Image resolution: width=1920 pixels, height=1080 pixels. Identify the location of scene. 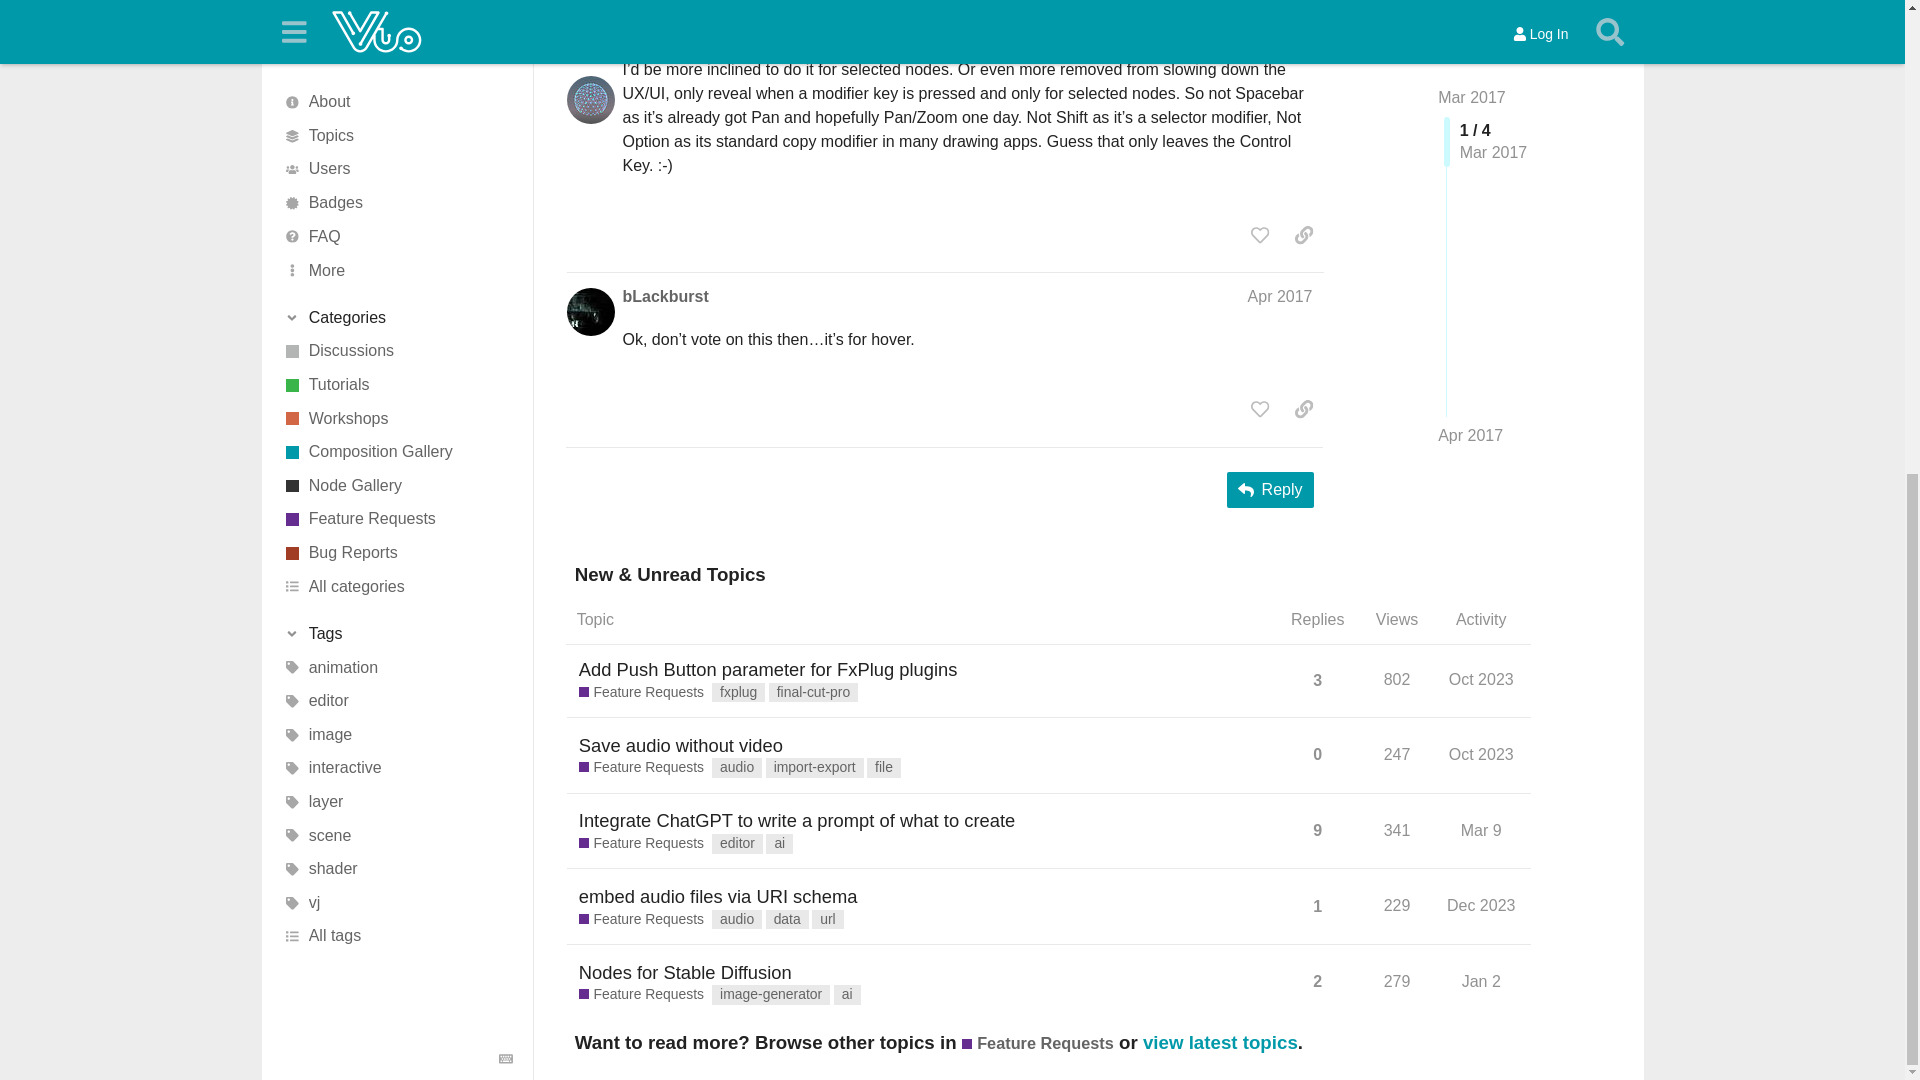
(397, 6).